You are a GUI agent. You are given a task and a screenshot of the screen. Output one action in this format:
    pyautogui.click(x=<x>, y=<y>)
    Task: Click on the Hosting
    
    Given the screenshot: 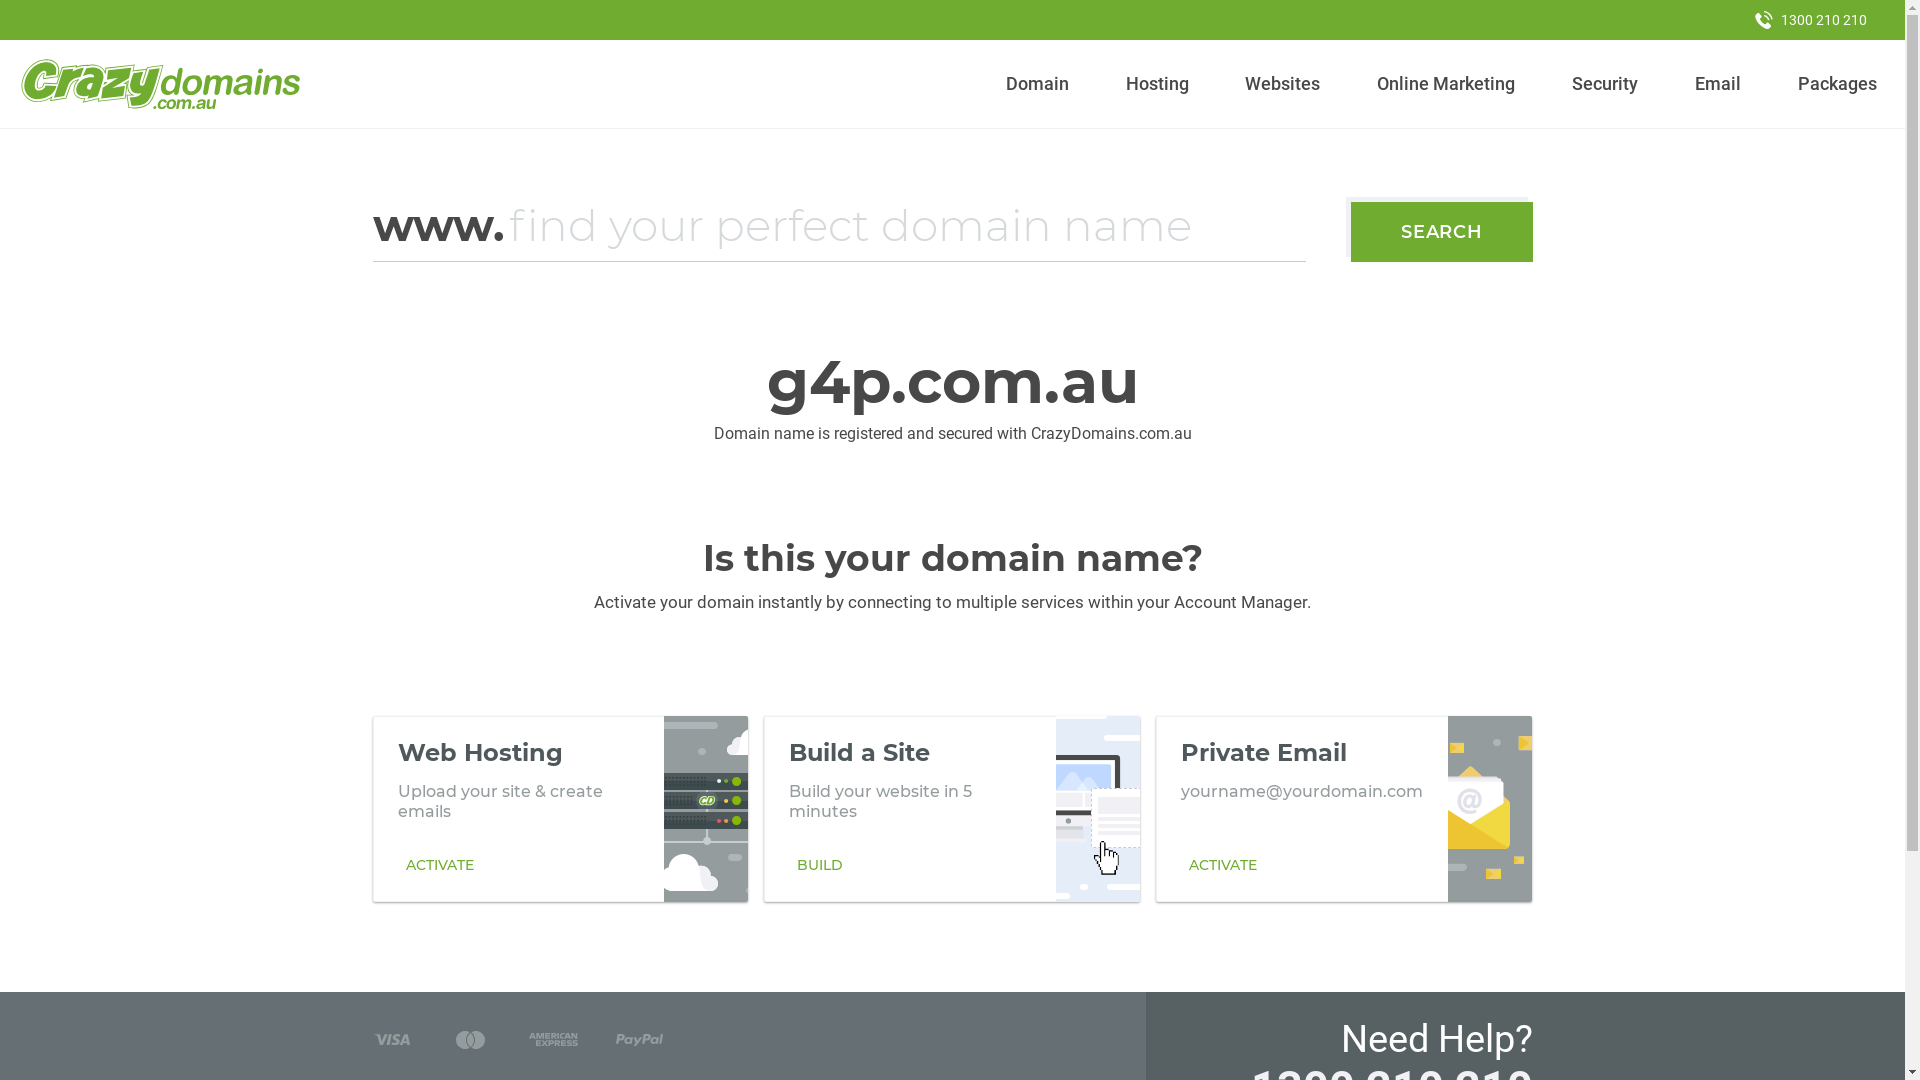 What is the action you would take?
    pyautogui.click(x=1157, y=84)
    